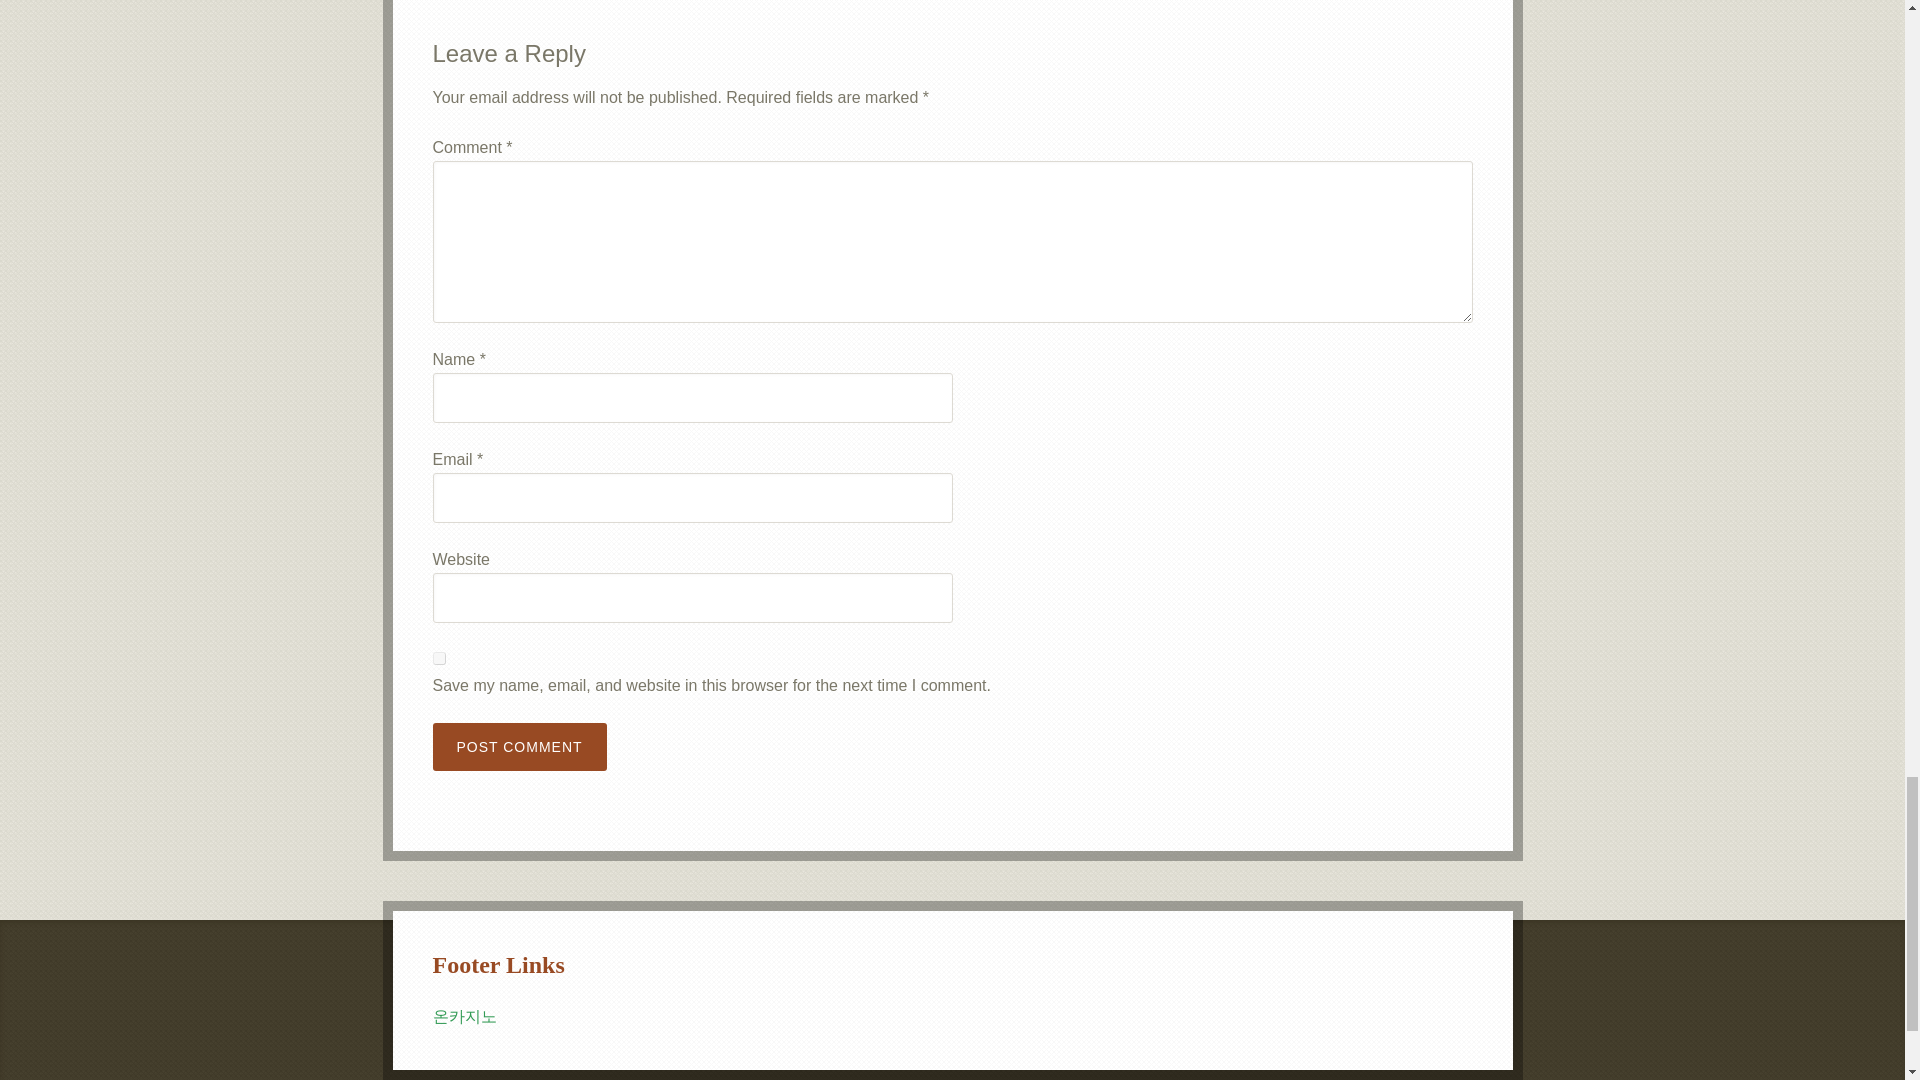 Image resolution: width=1920 pixels, height=1080 pixels. What do you see at coordinates (438, 658) in the screenshot?
I see `yes` at bounding box center [438, 658].